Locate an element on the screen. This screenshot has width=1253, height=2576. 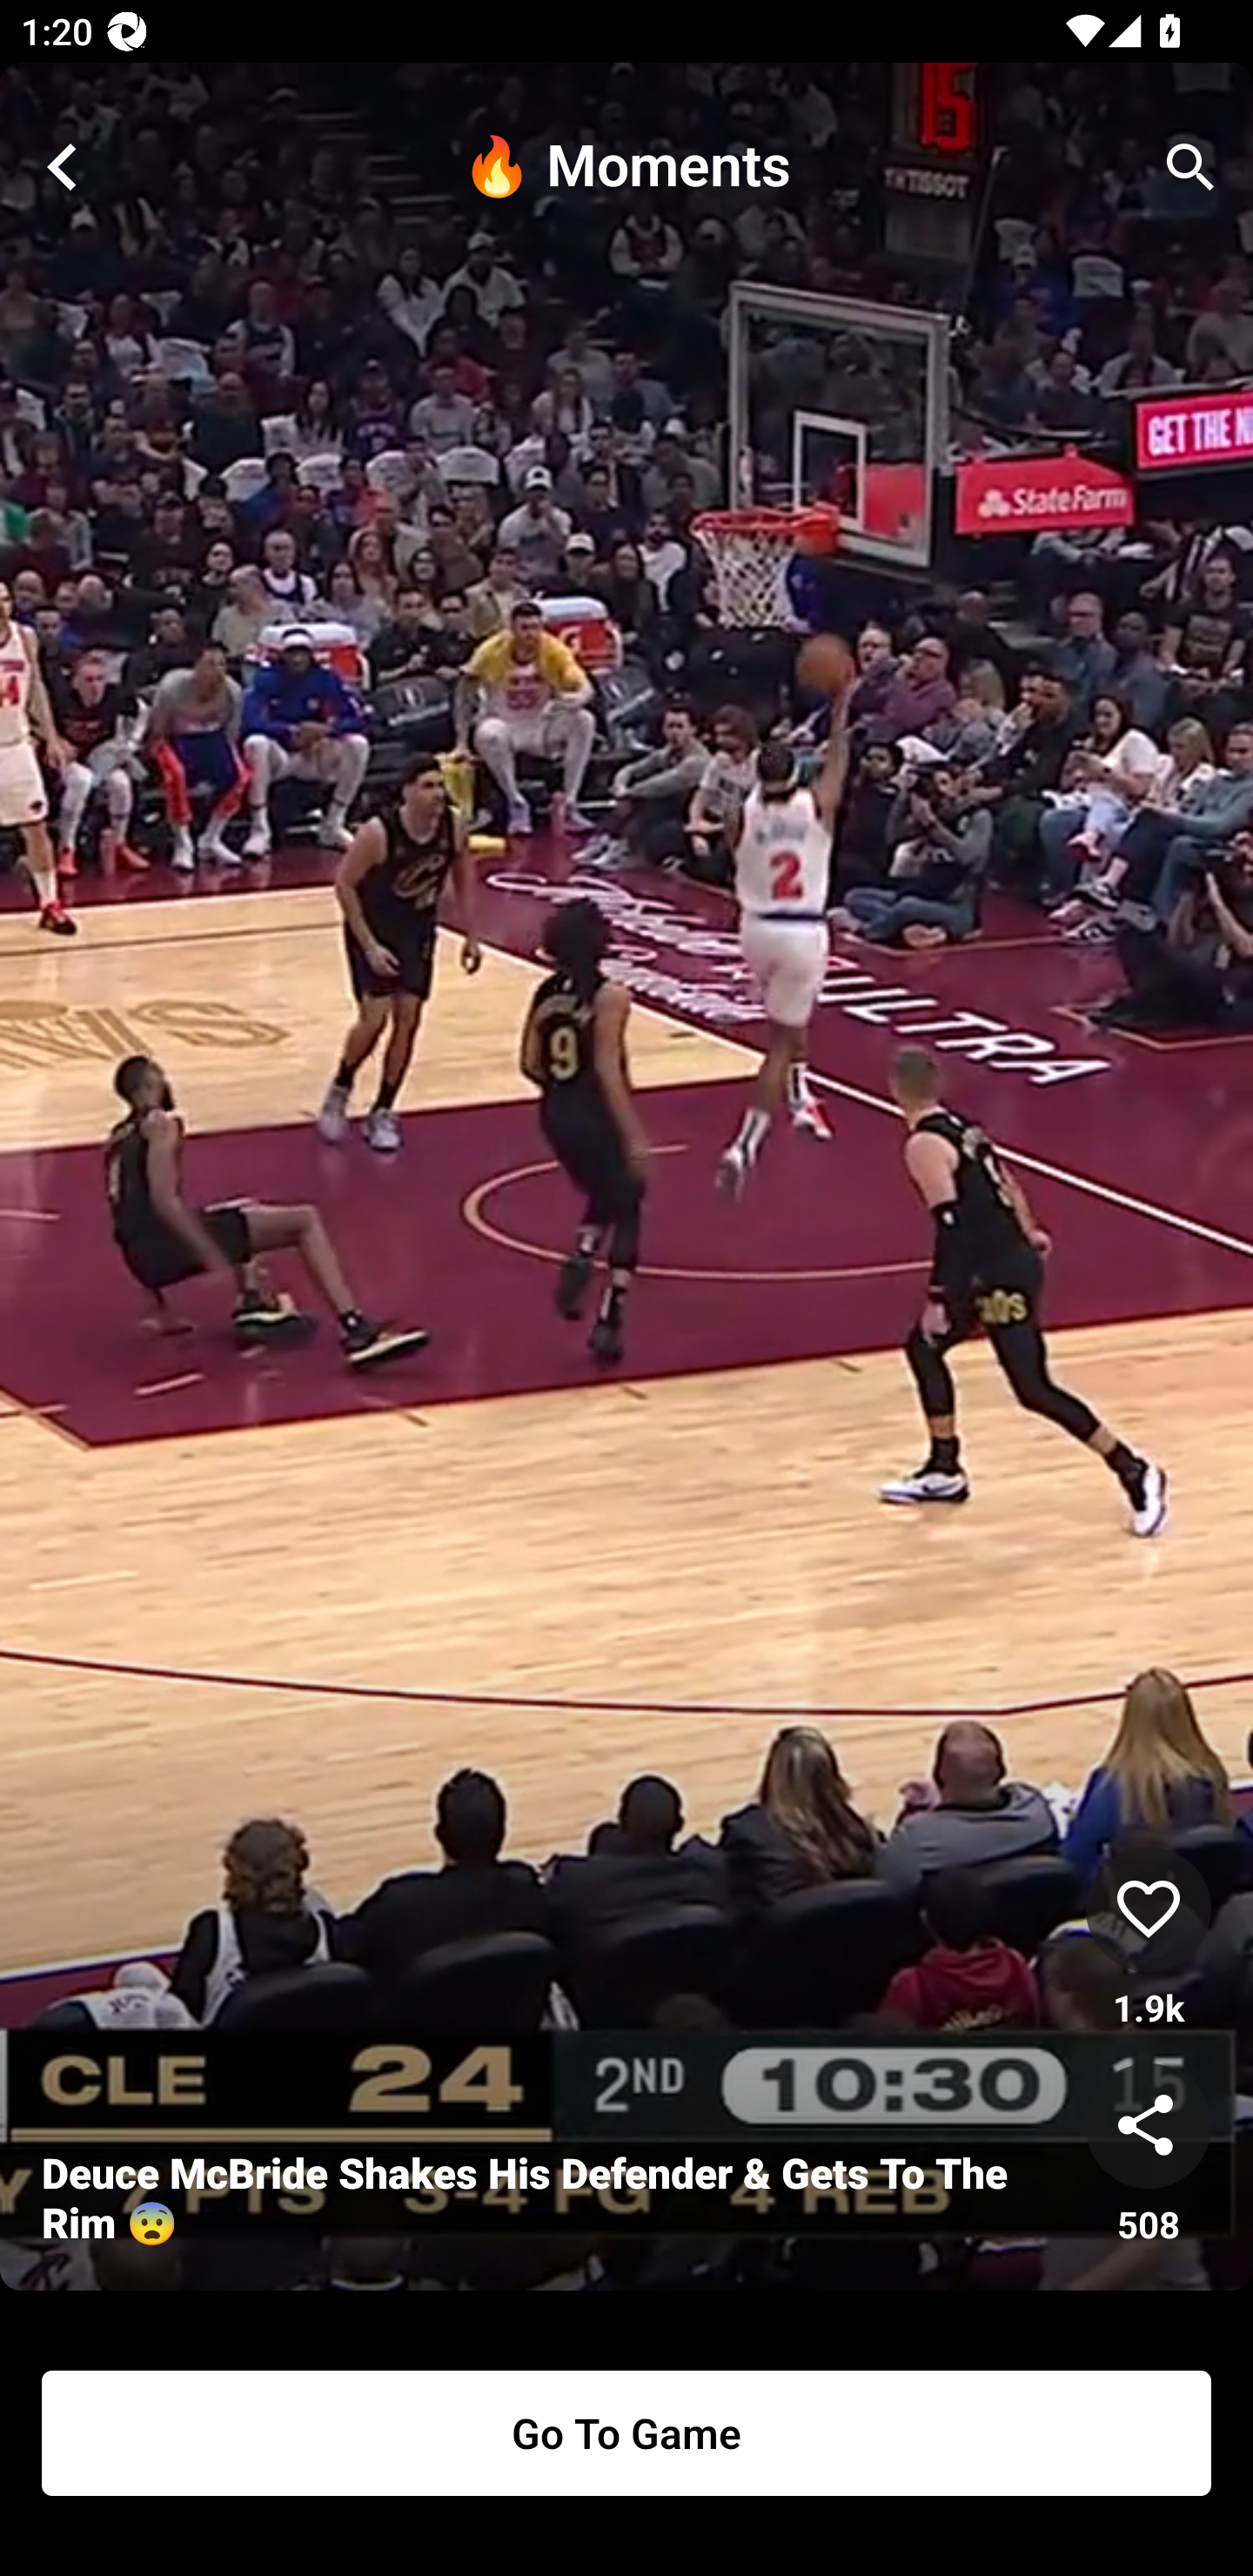
share 508 508 Shares is located at coordinates (1149, 2156).